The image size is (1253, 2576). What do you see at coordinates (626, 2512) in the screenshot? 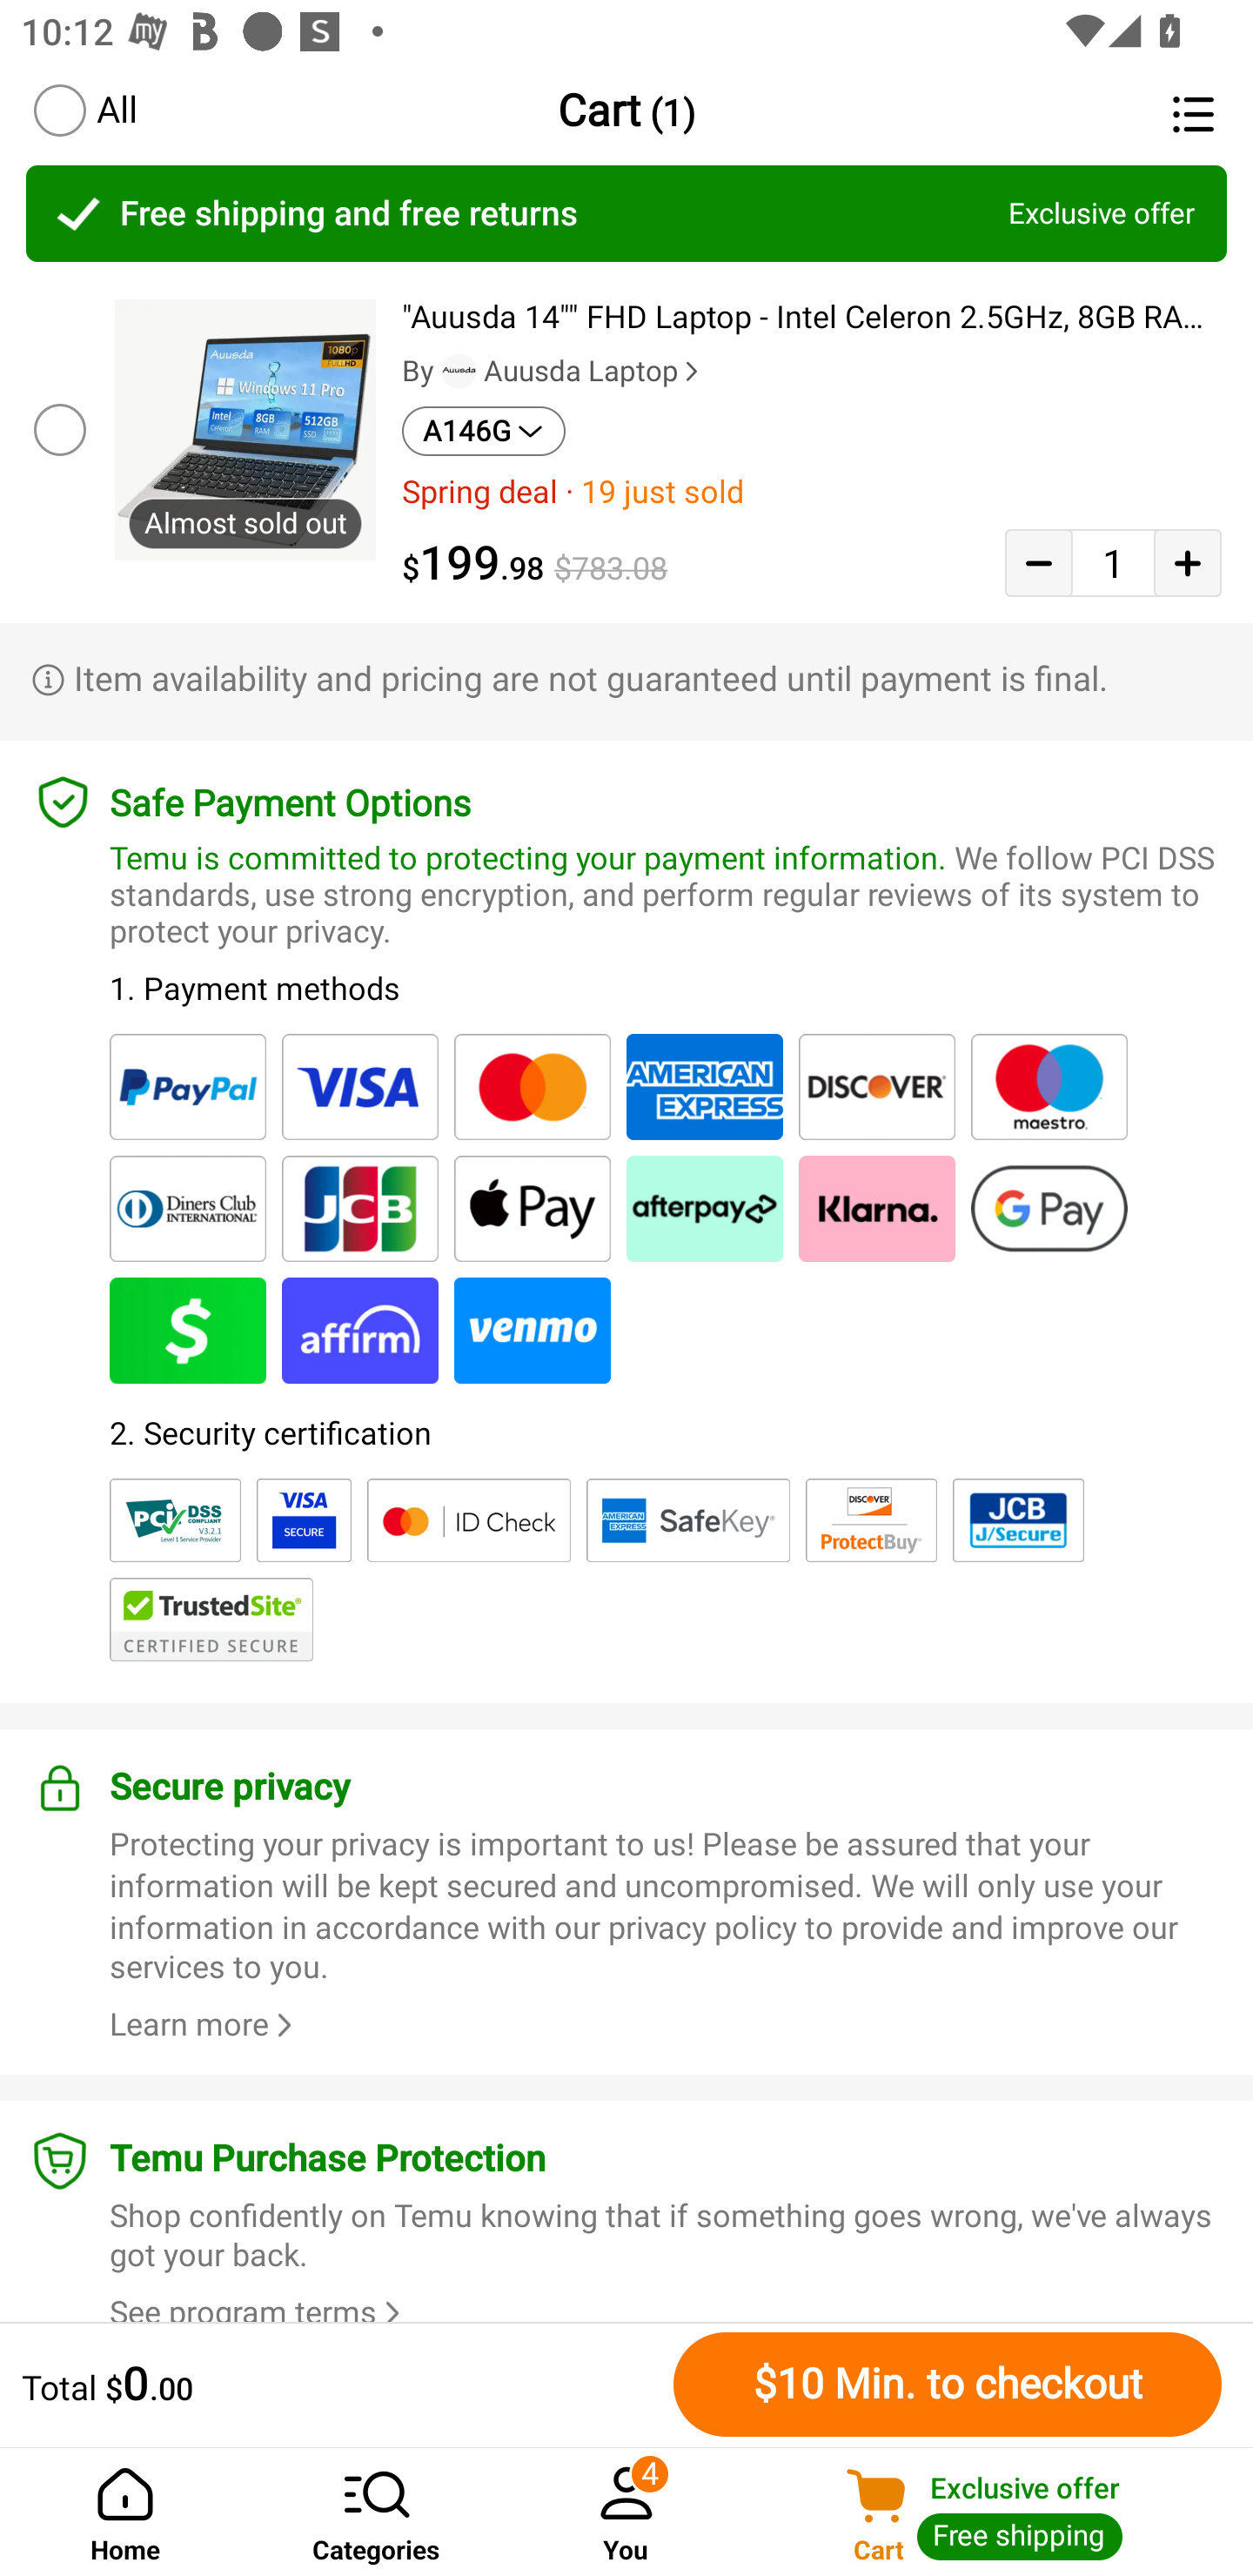
I see `You 4 You` at bounding box center [626, 2512].